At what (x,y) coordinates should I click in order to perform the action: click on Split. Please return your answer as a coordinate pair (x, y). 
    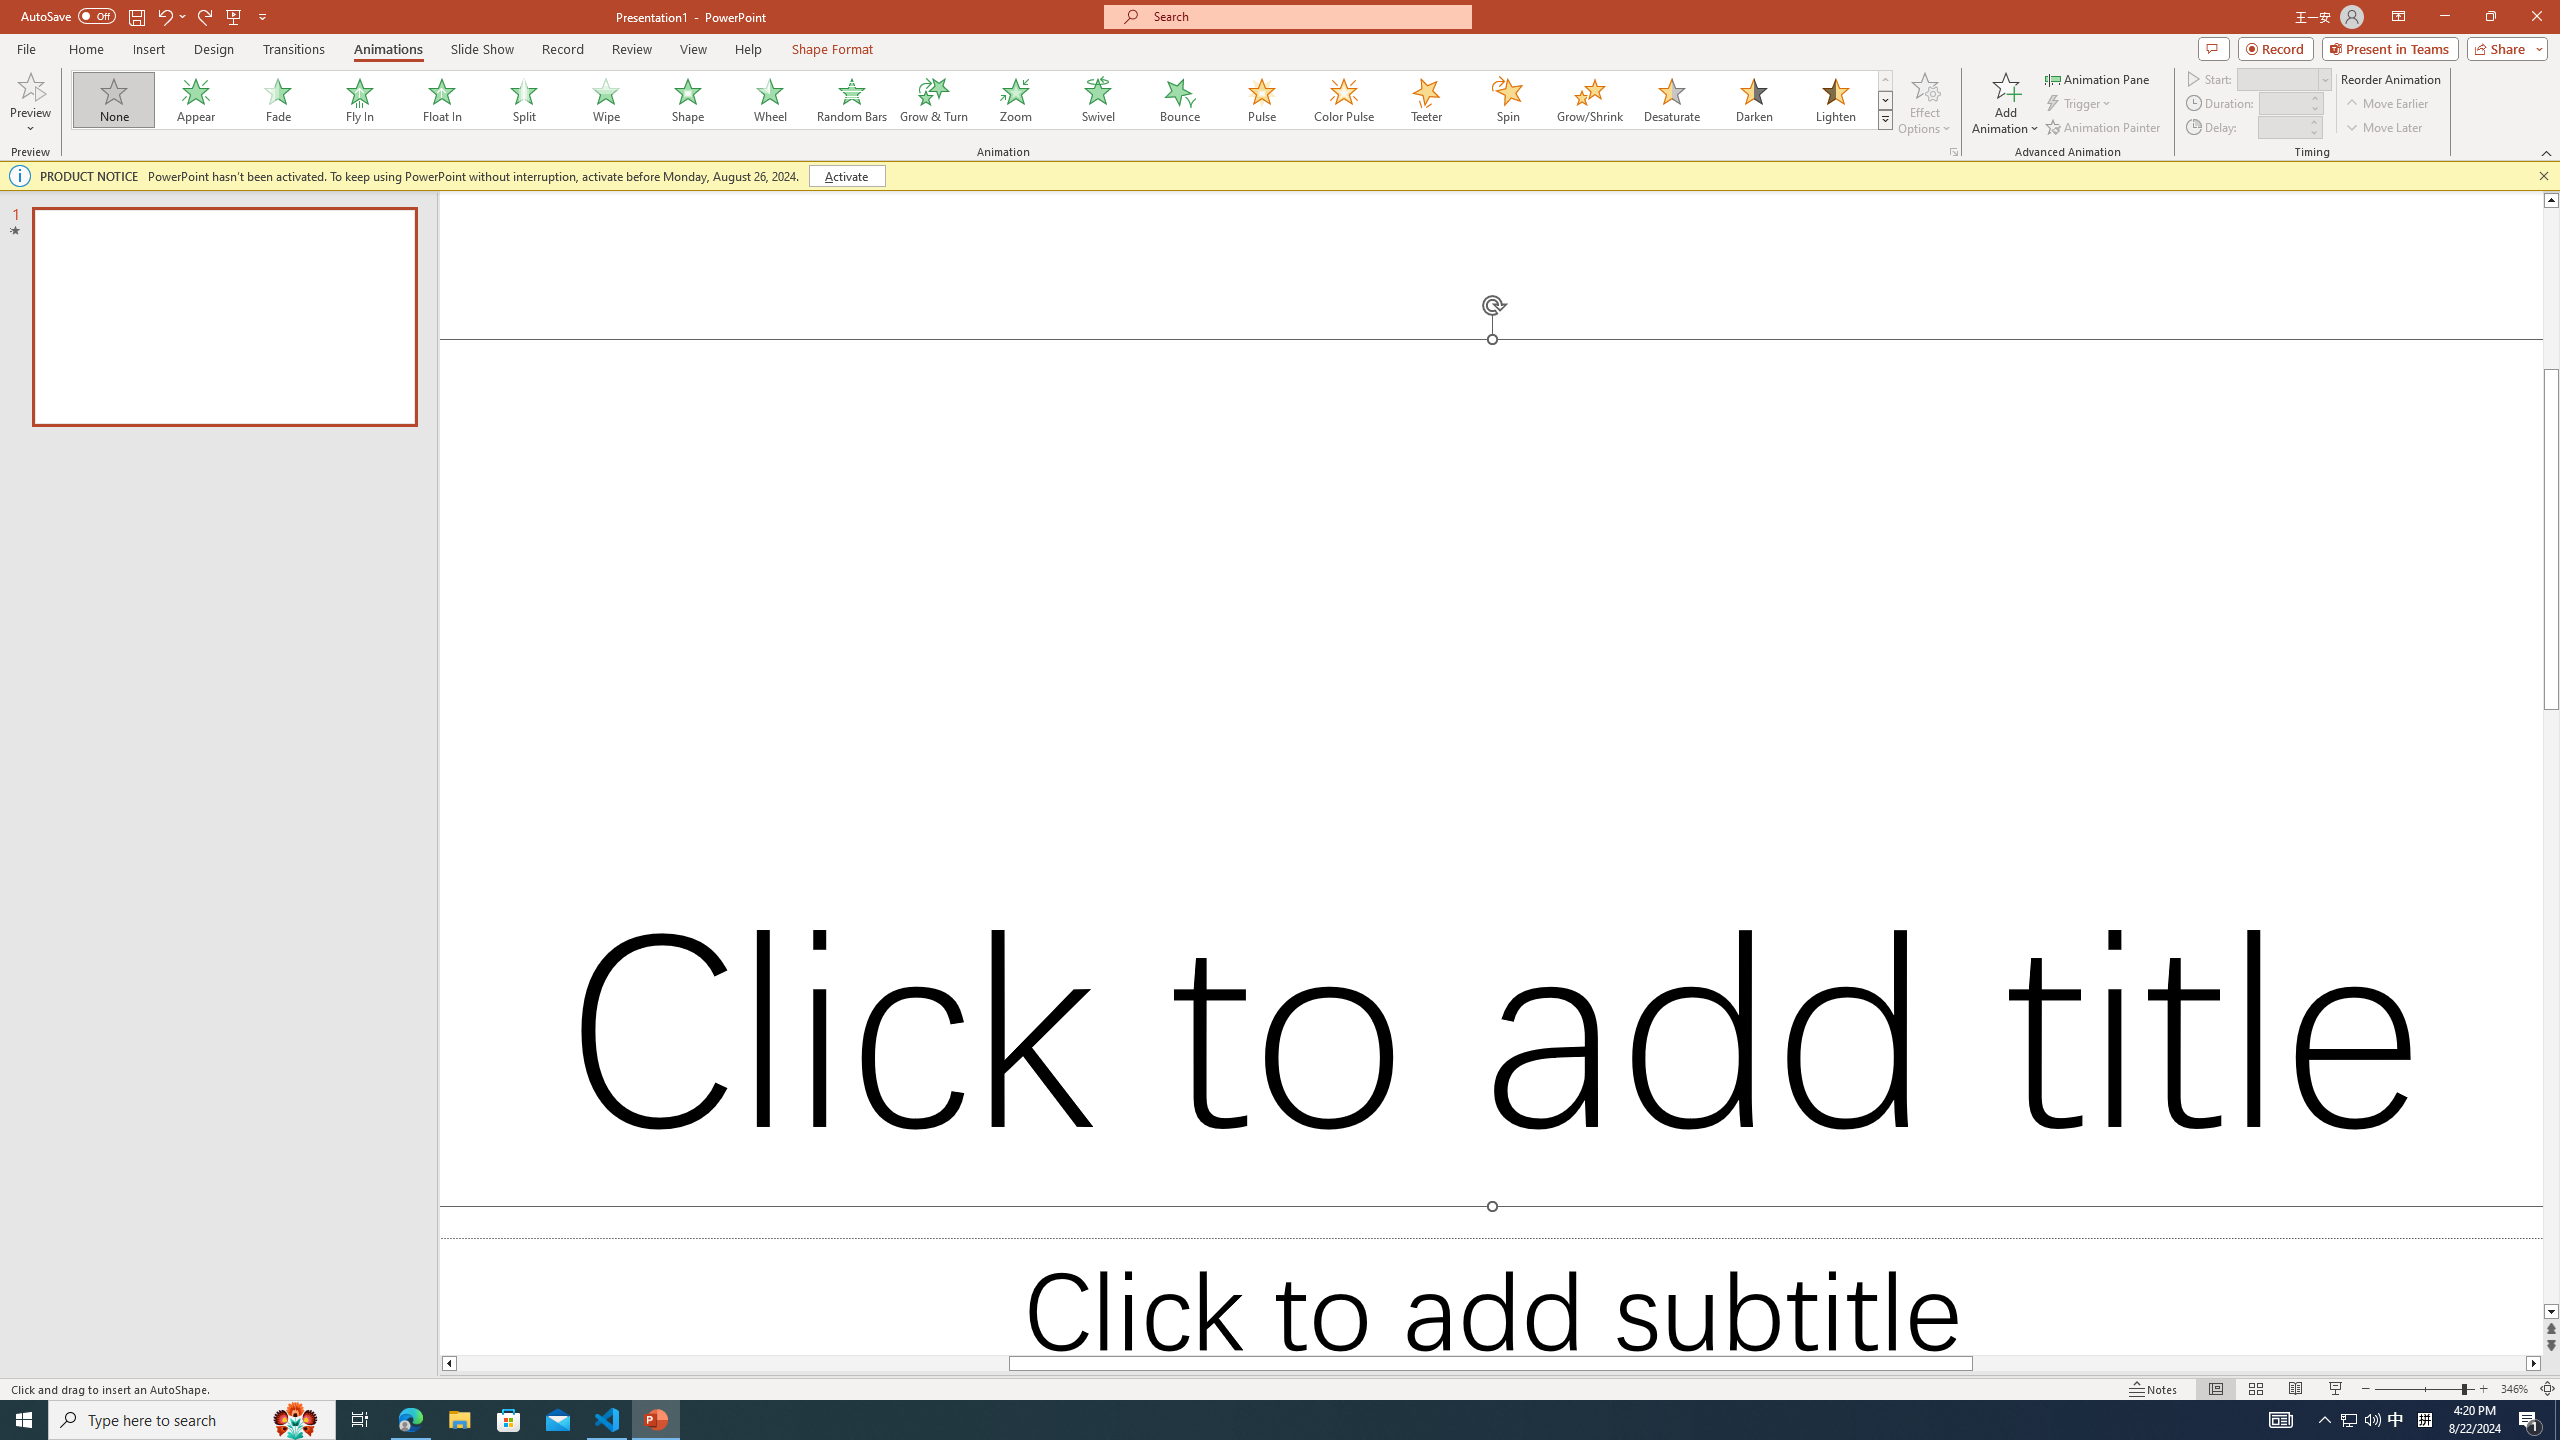
    Looking at the image, I should click on (524, 100).